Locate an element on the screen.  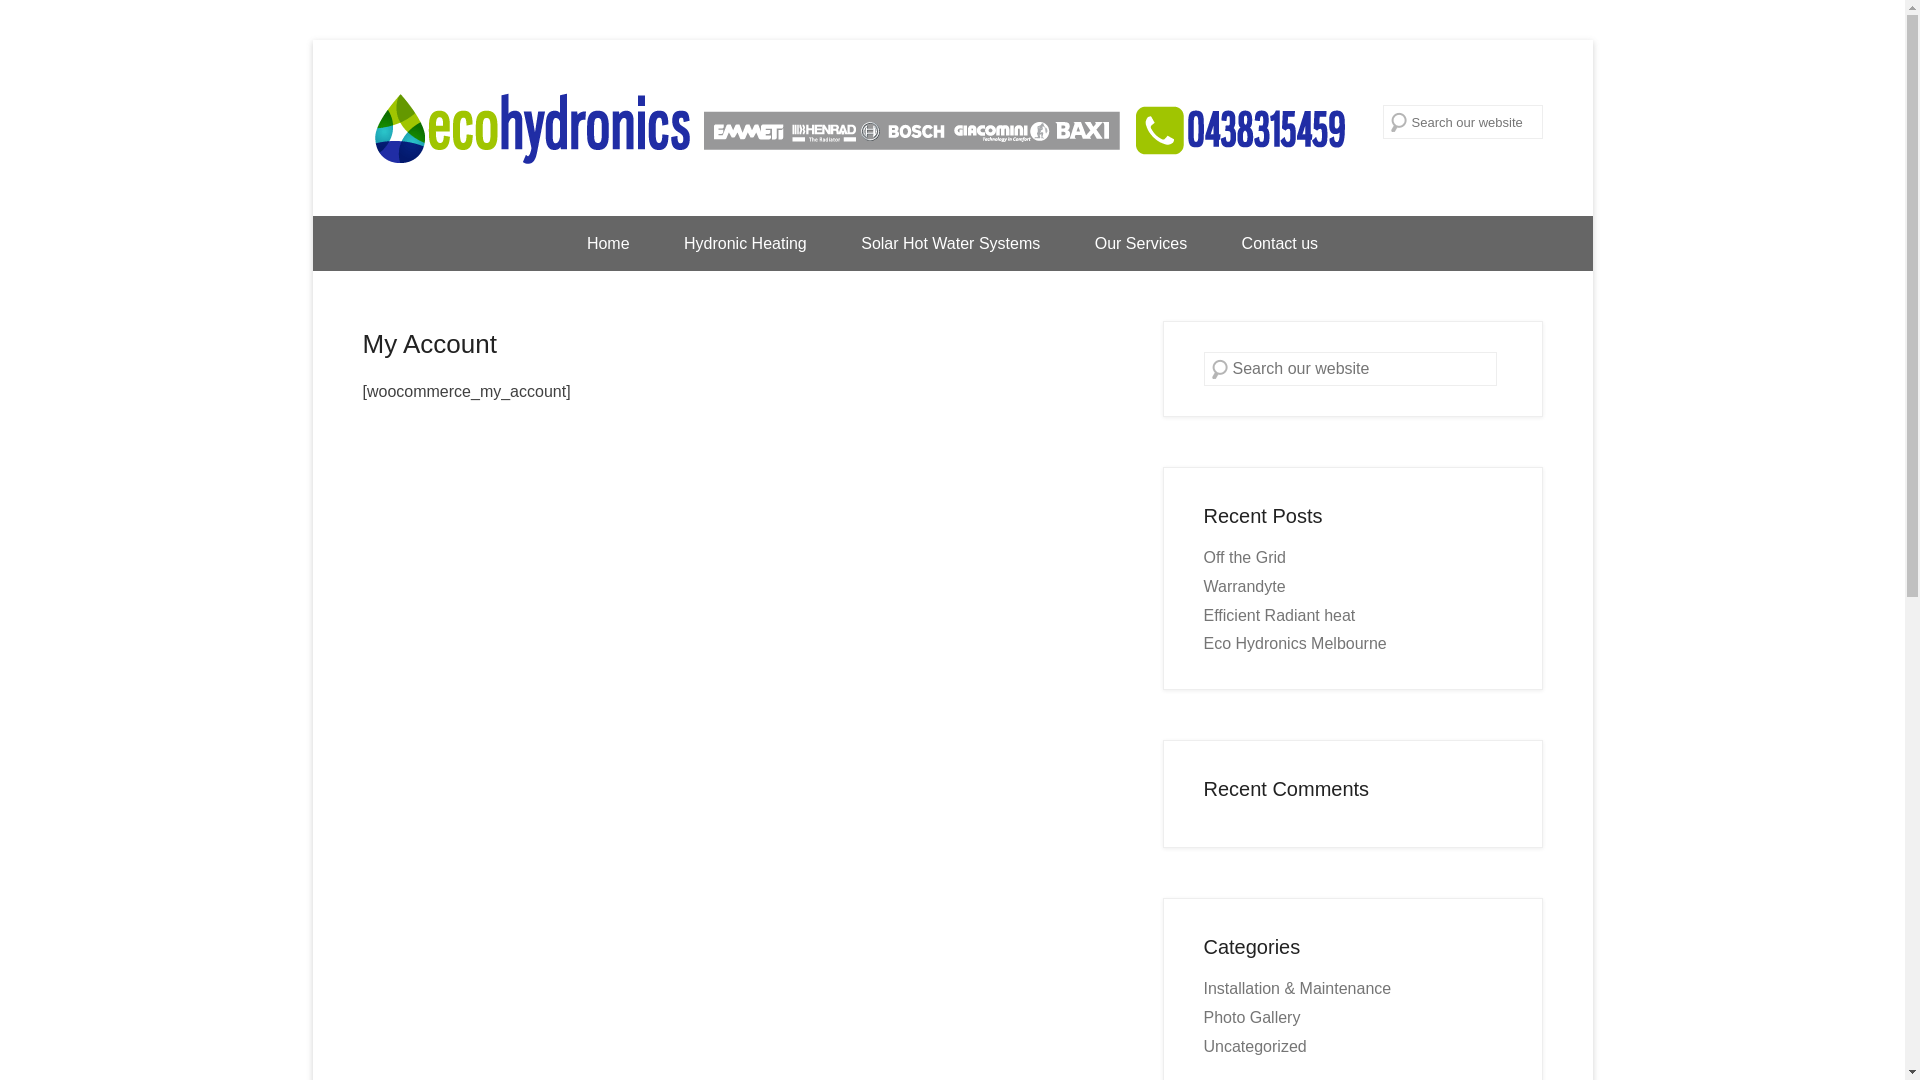
Hydronic Heating is located at coordinates (746, 244).